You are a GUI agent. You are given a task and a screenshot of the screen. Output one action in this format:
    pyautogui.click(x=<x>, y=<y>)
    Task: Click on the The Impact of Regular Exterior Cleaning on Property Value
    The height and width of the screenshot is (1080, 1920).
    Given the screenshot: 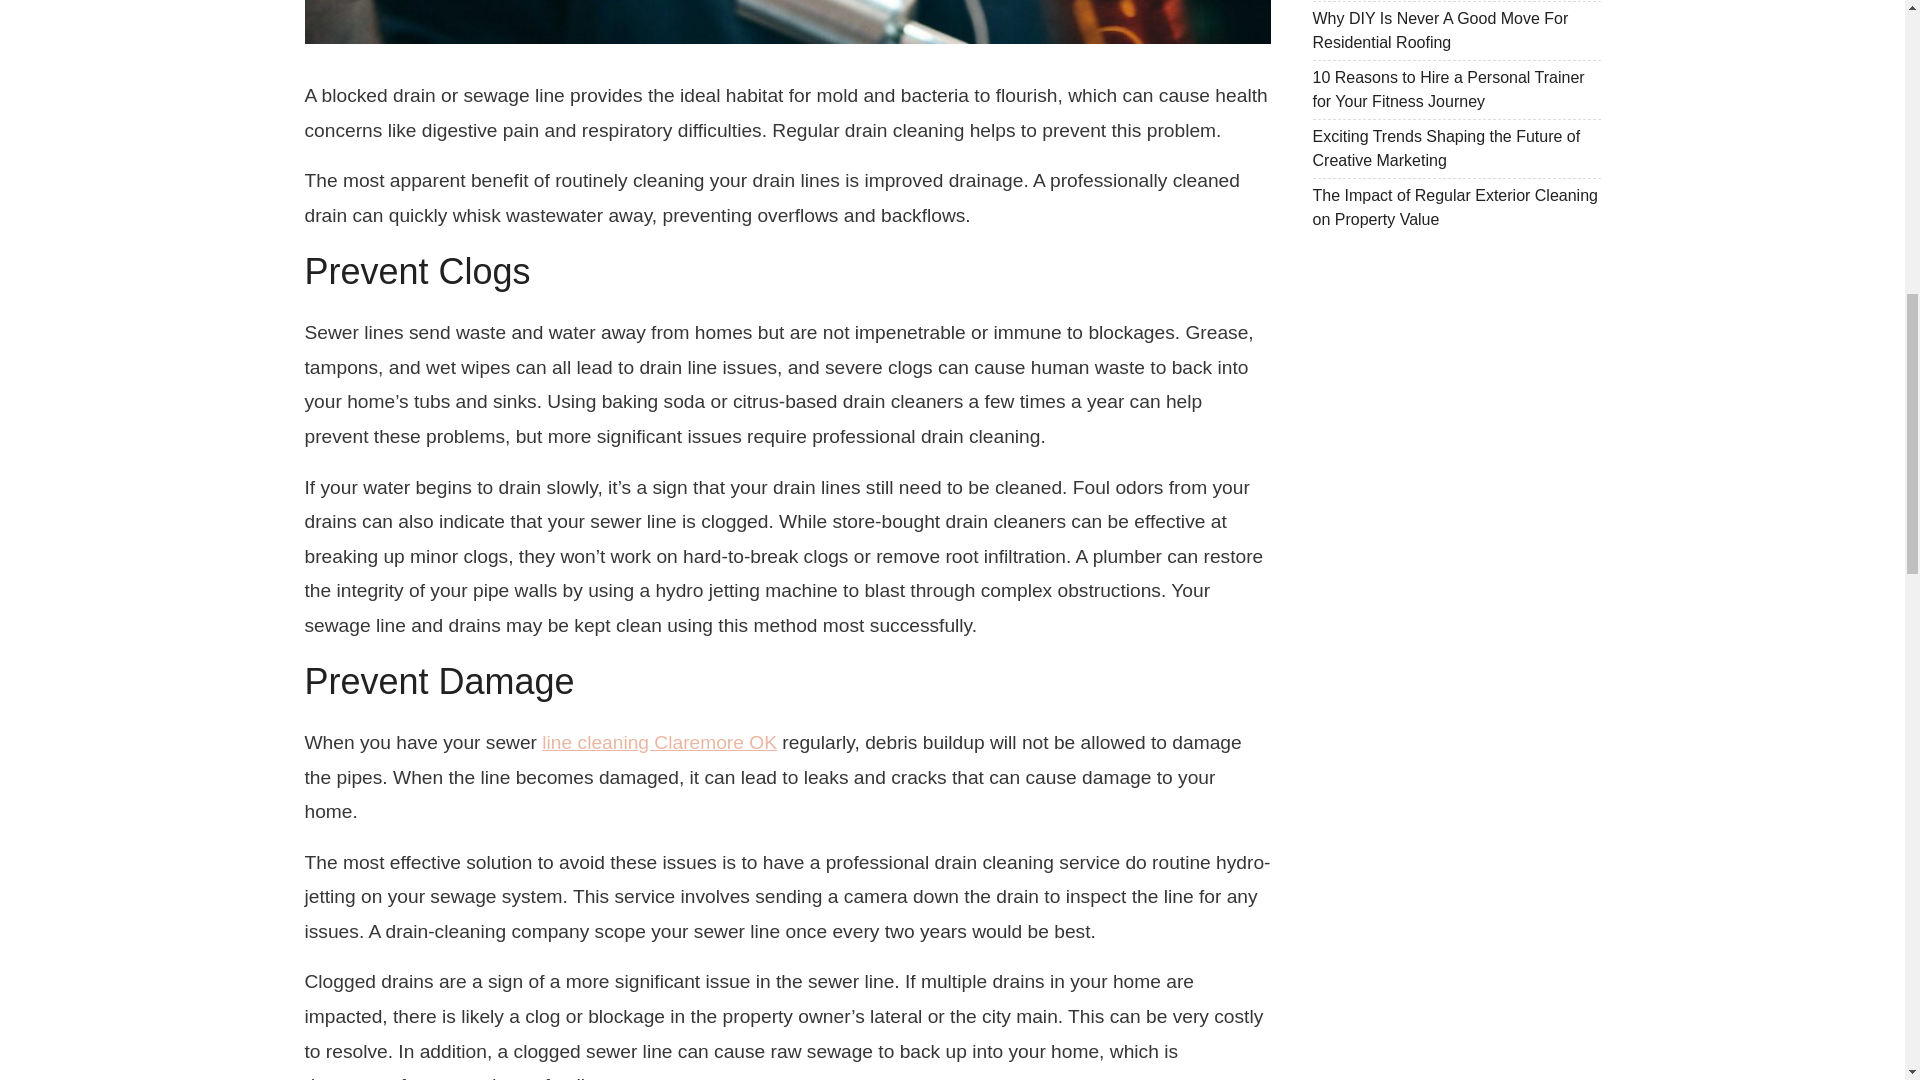 What is the action you would take?
    pyautogui.click(x=1454, y=206)
    